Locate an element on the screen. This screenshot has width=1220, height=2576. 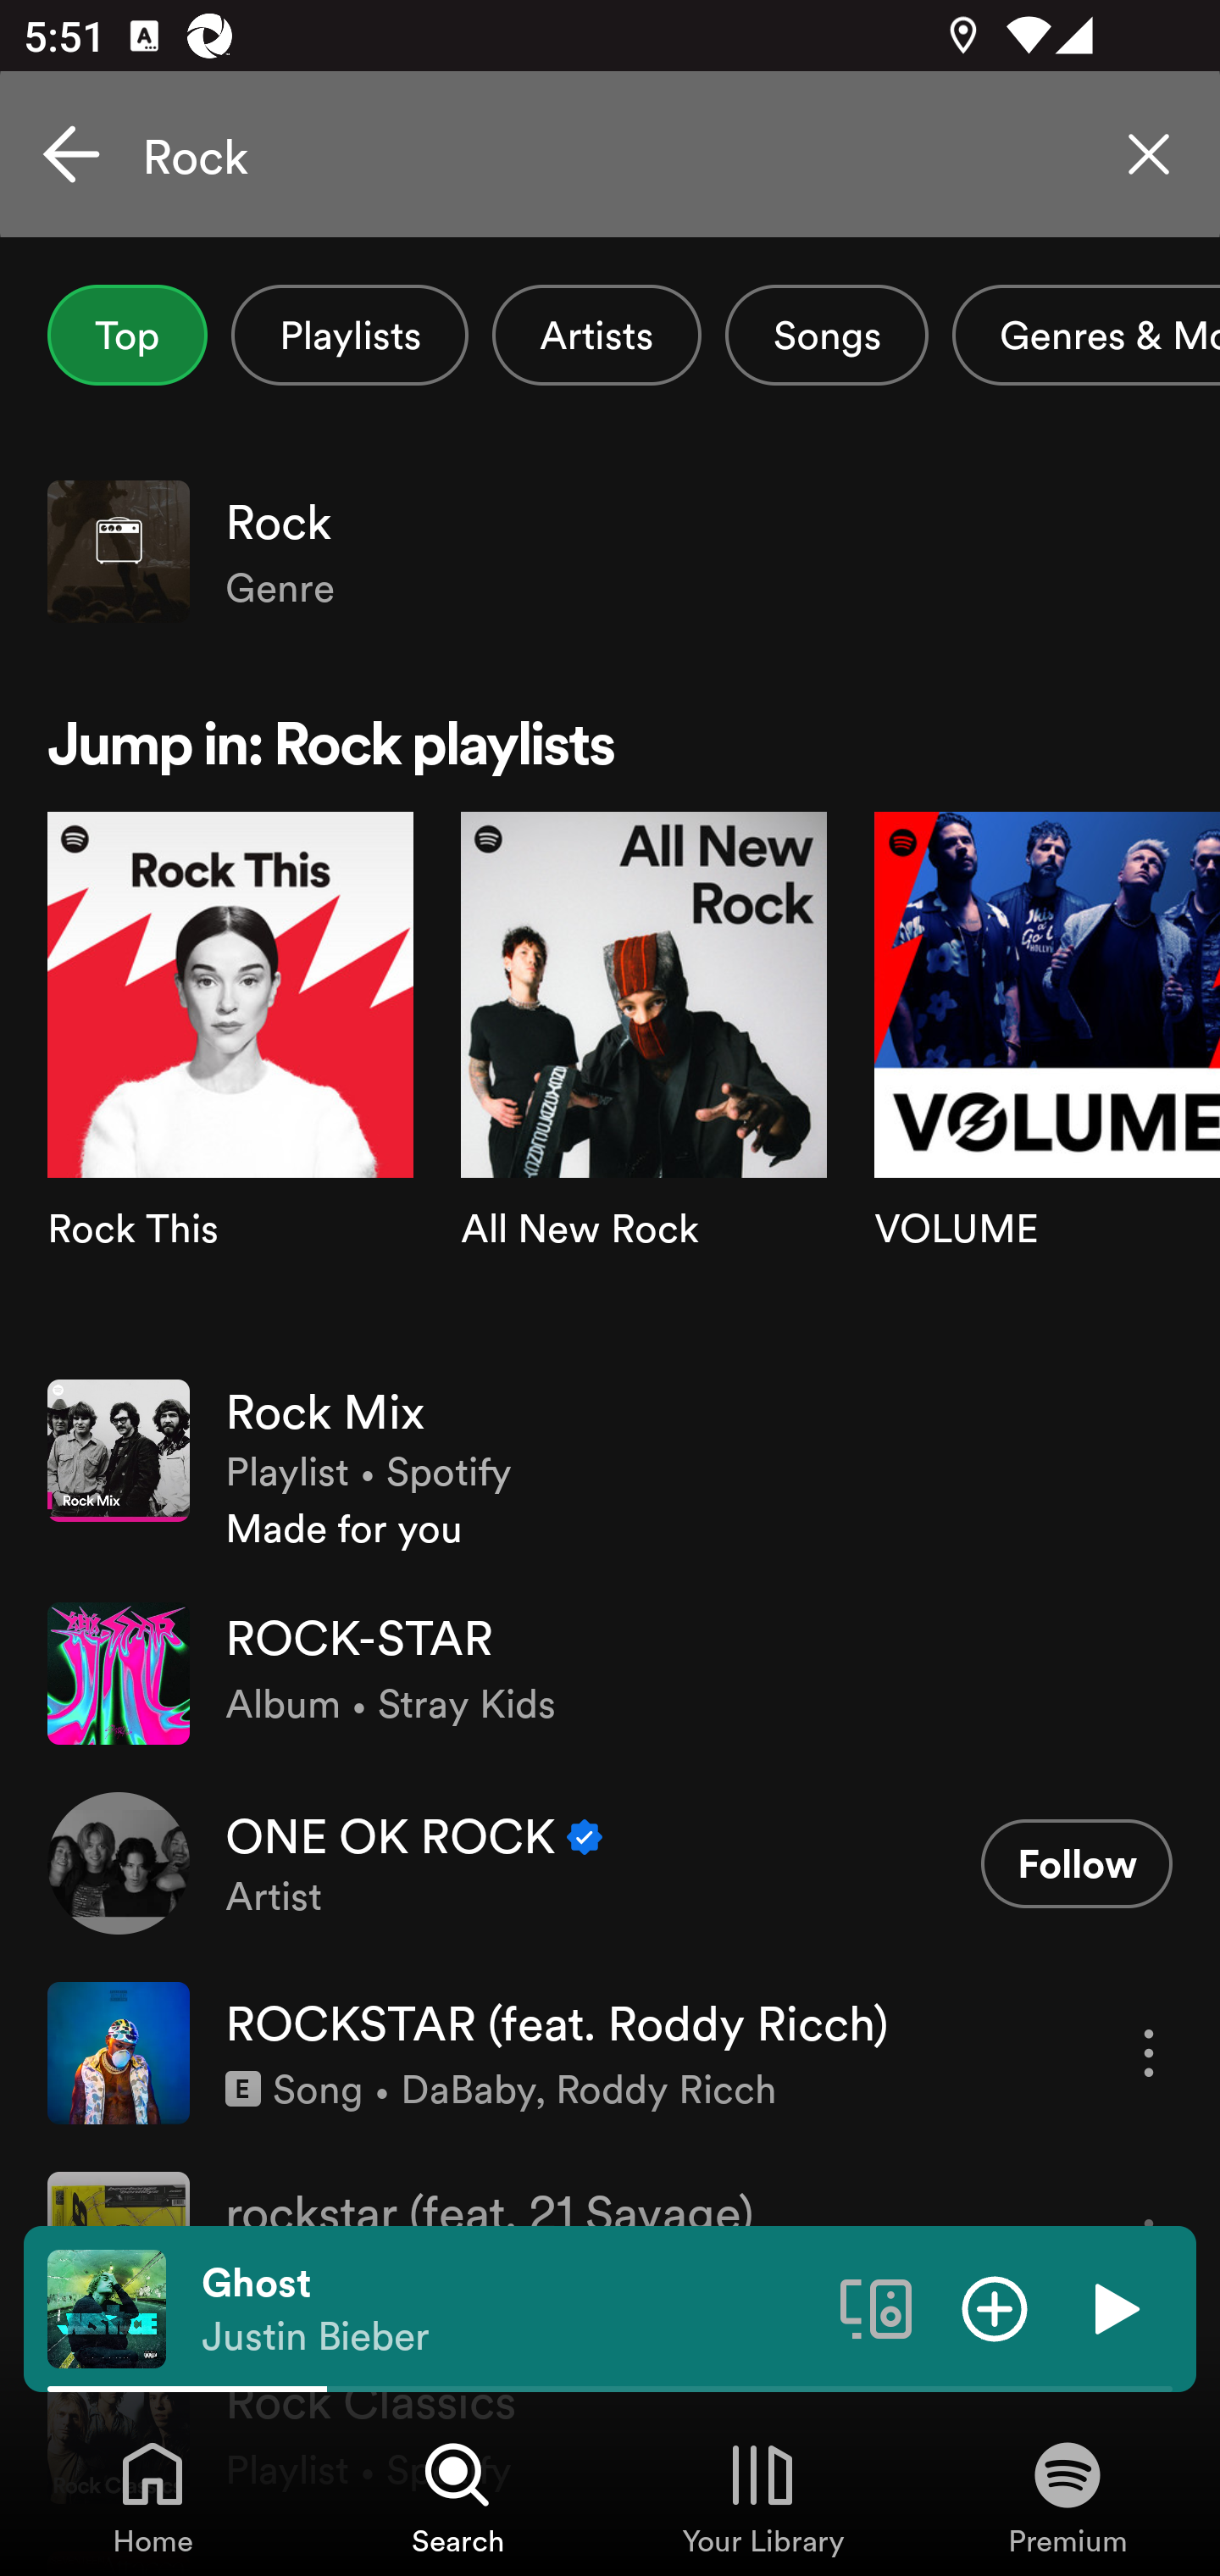
Clear search query is located at coordinates (1149, 154).